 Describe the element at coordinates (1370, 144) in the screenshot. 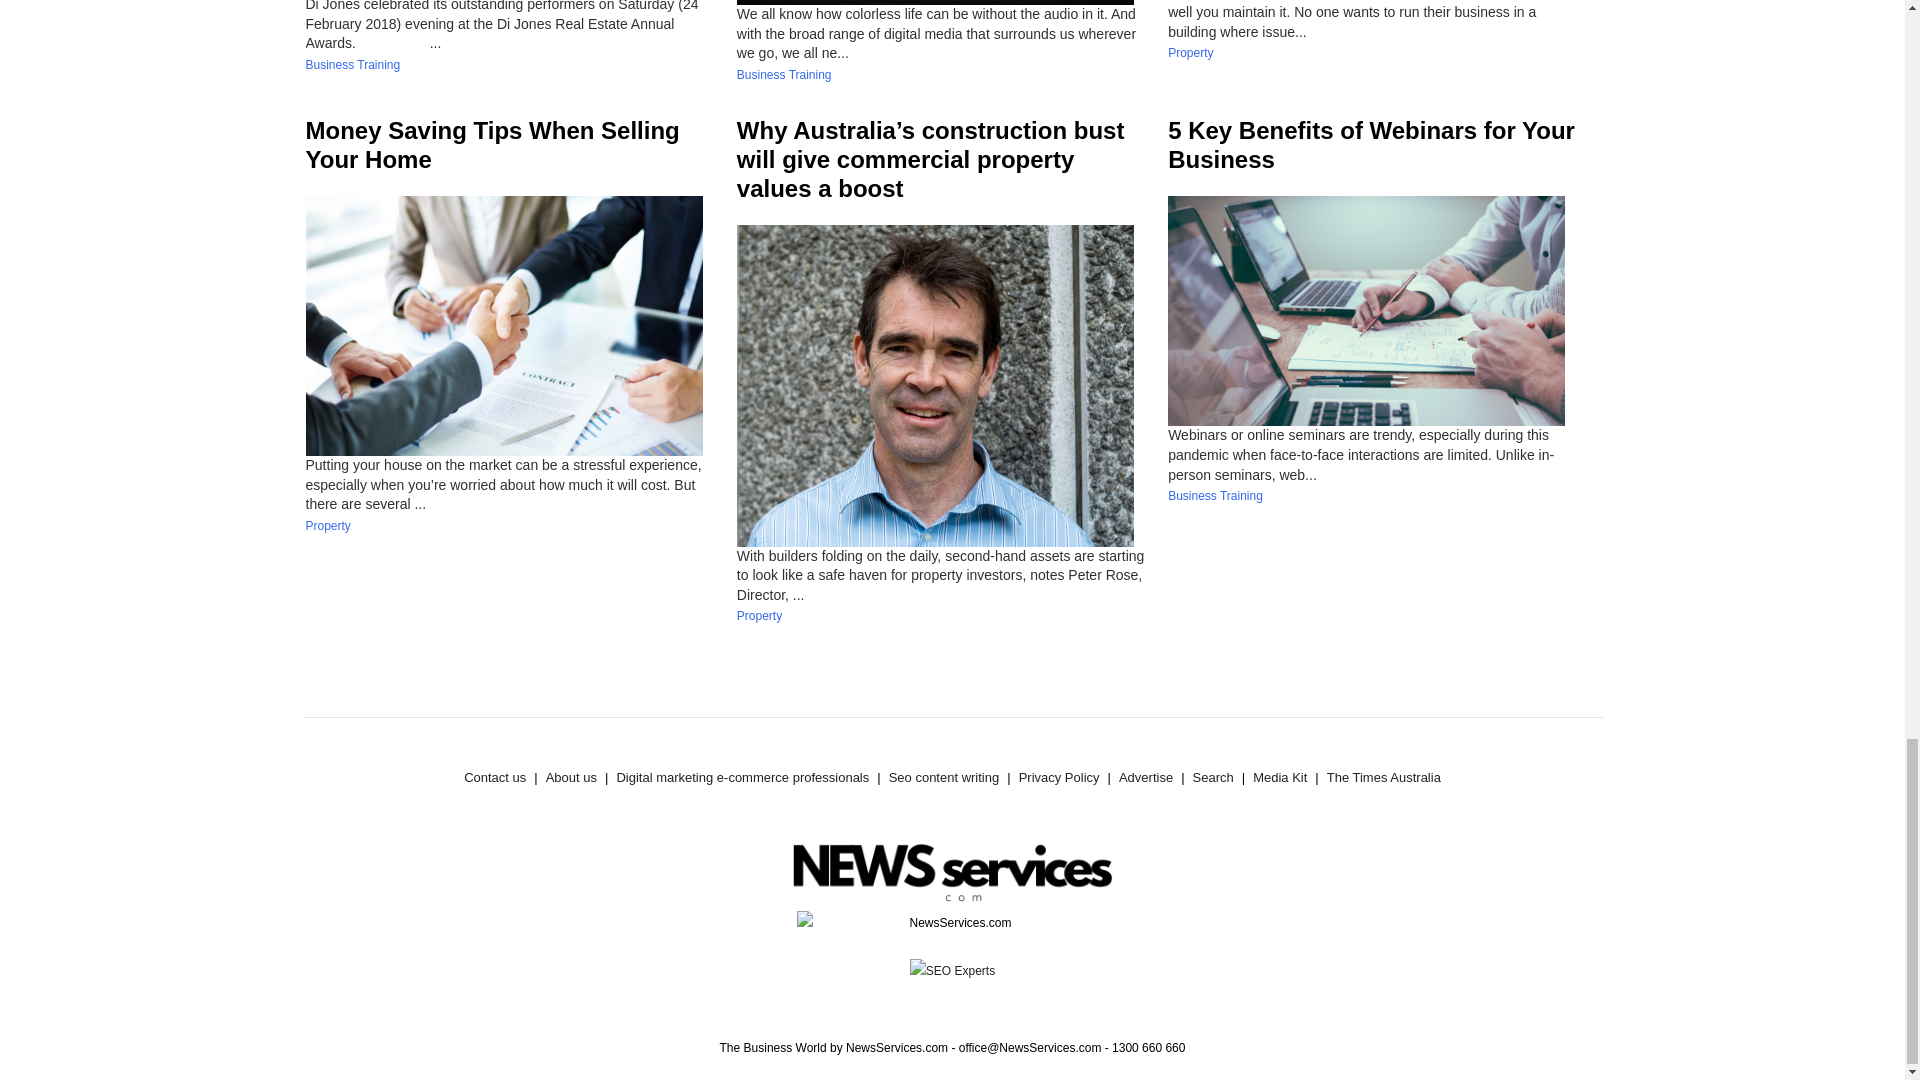

I see `5 Key Benefits of Webinars for Your Business` at that location.